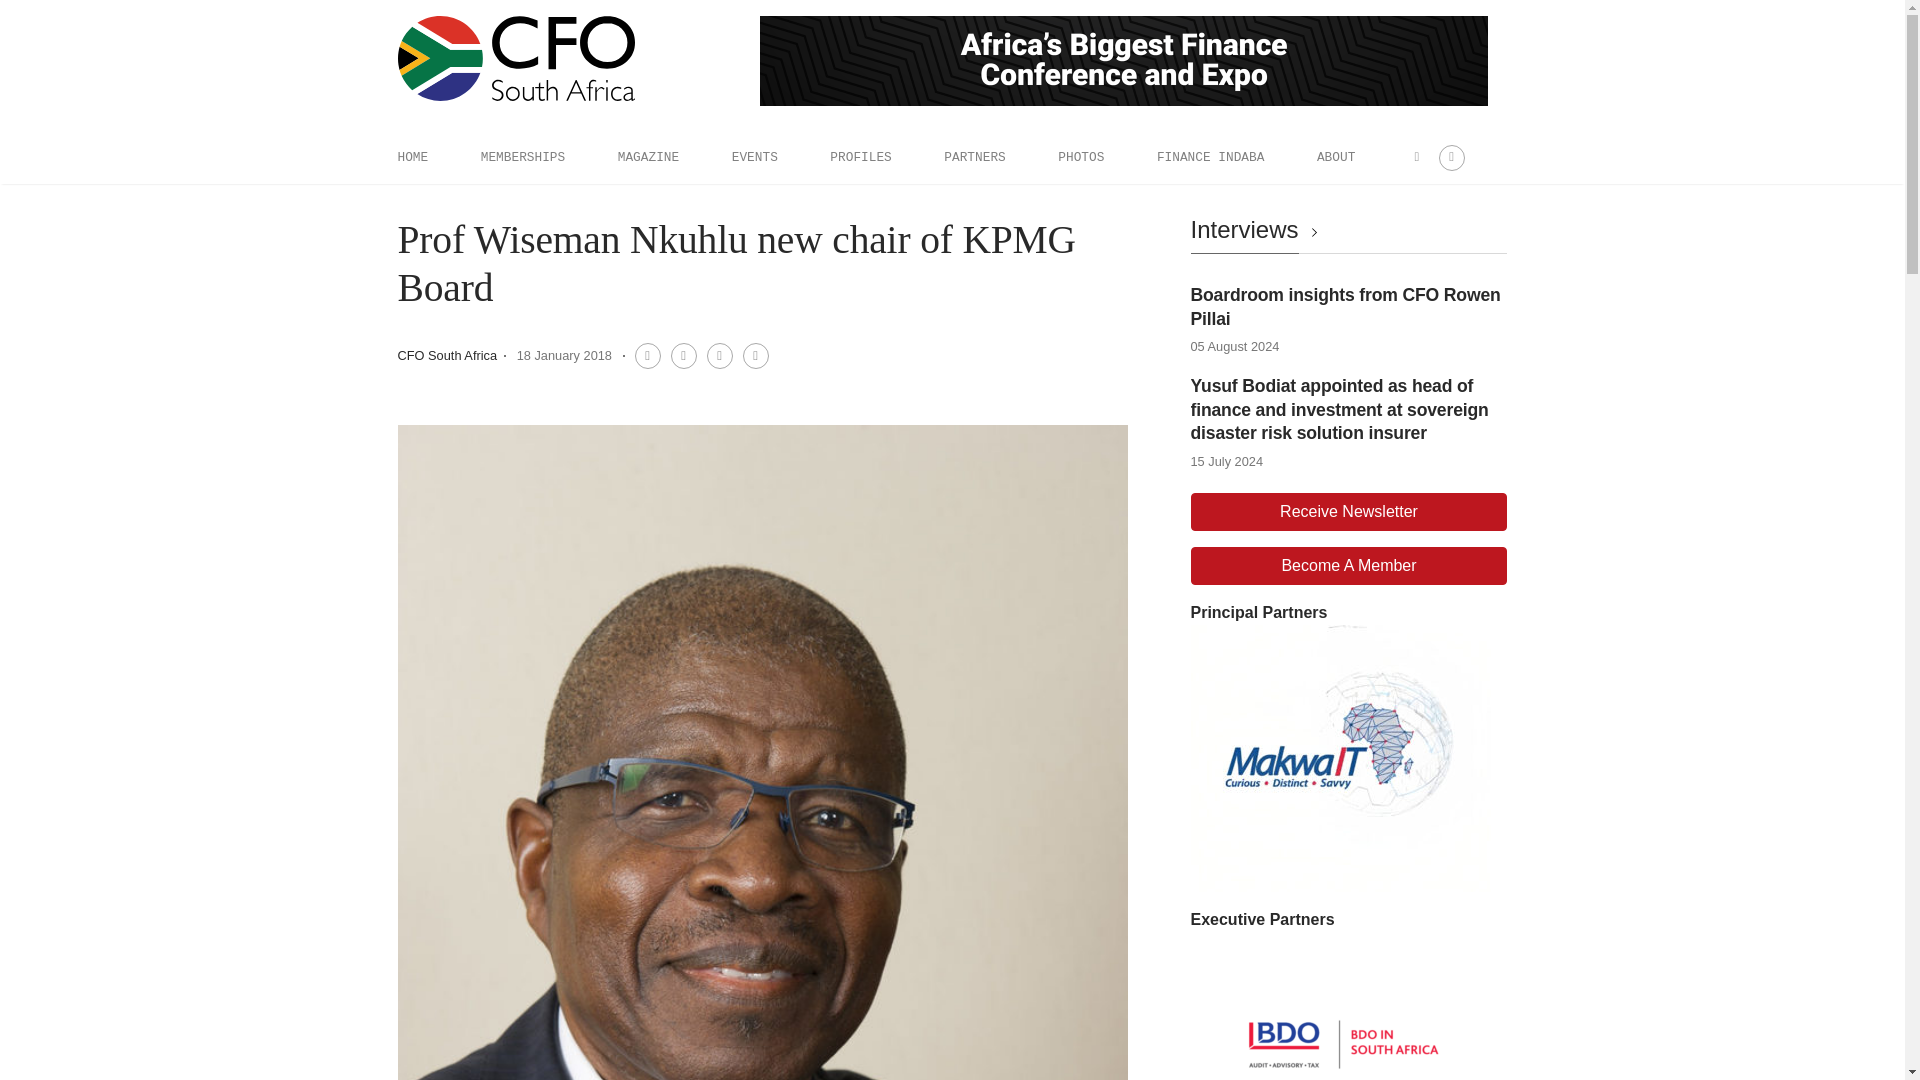  What do you see at coordinates (754, 157) in the screenshot?
I see `EVENTS` at bounding box center [754, 157].